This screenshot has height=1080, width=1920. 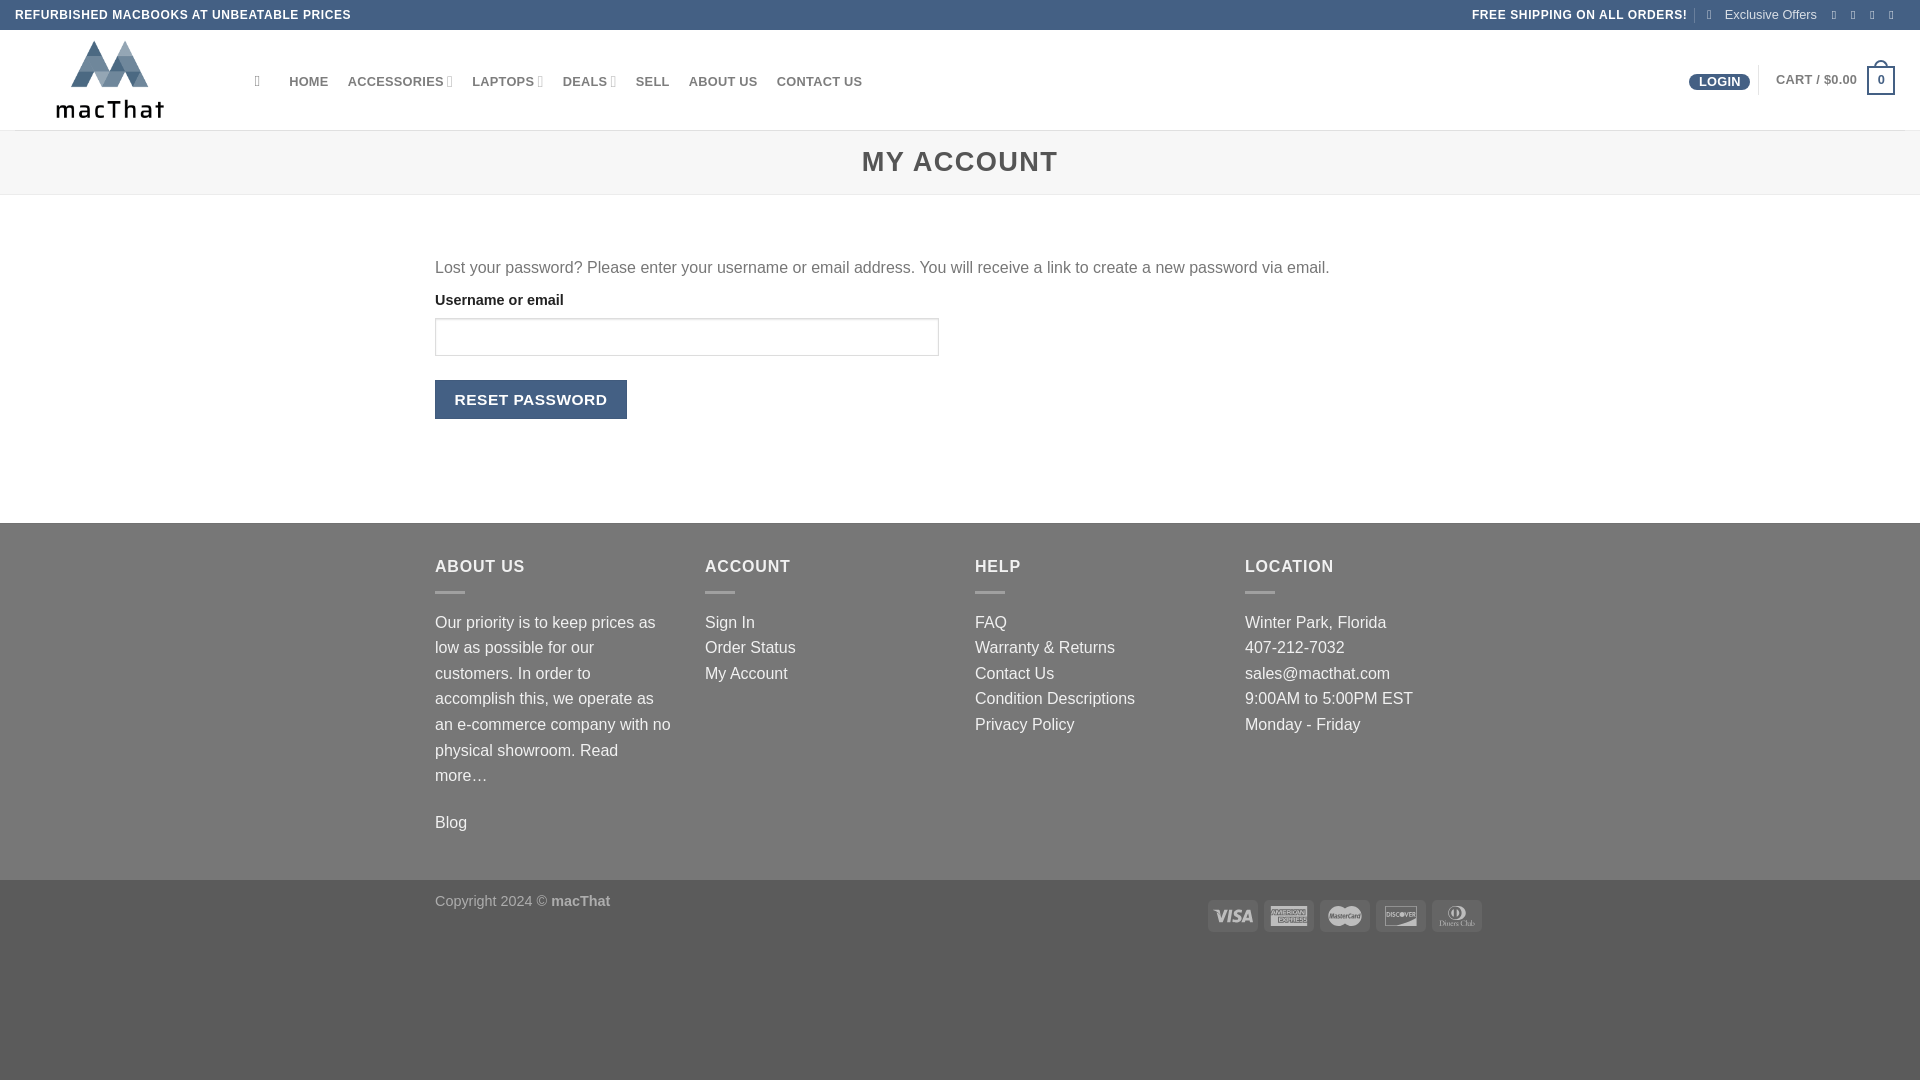 What do you see at coordinates (729, 622) in the screenshot?
I see `Sign In` at bounding box center [729, 622].